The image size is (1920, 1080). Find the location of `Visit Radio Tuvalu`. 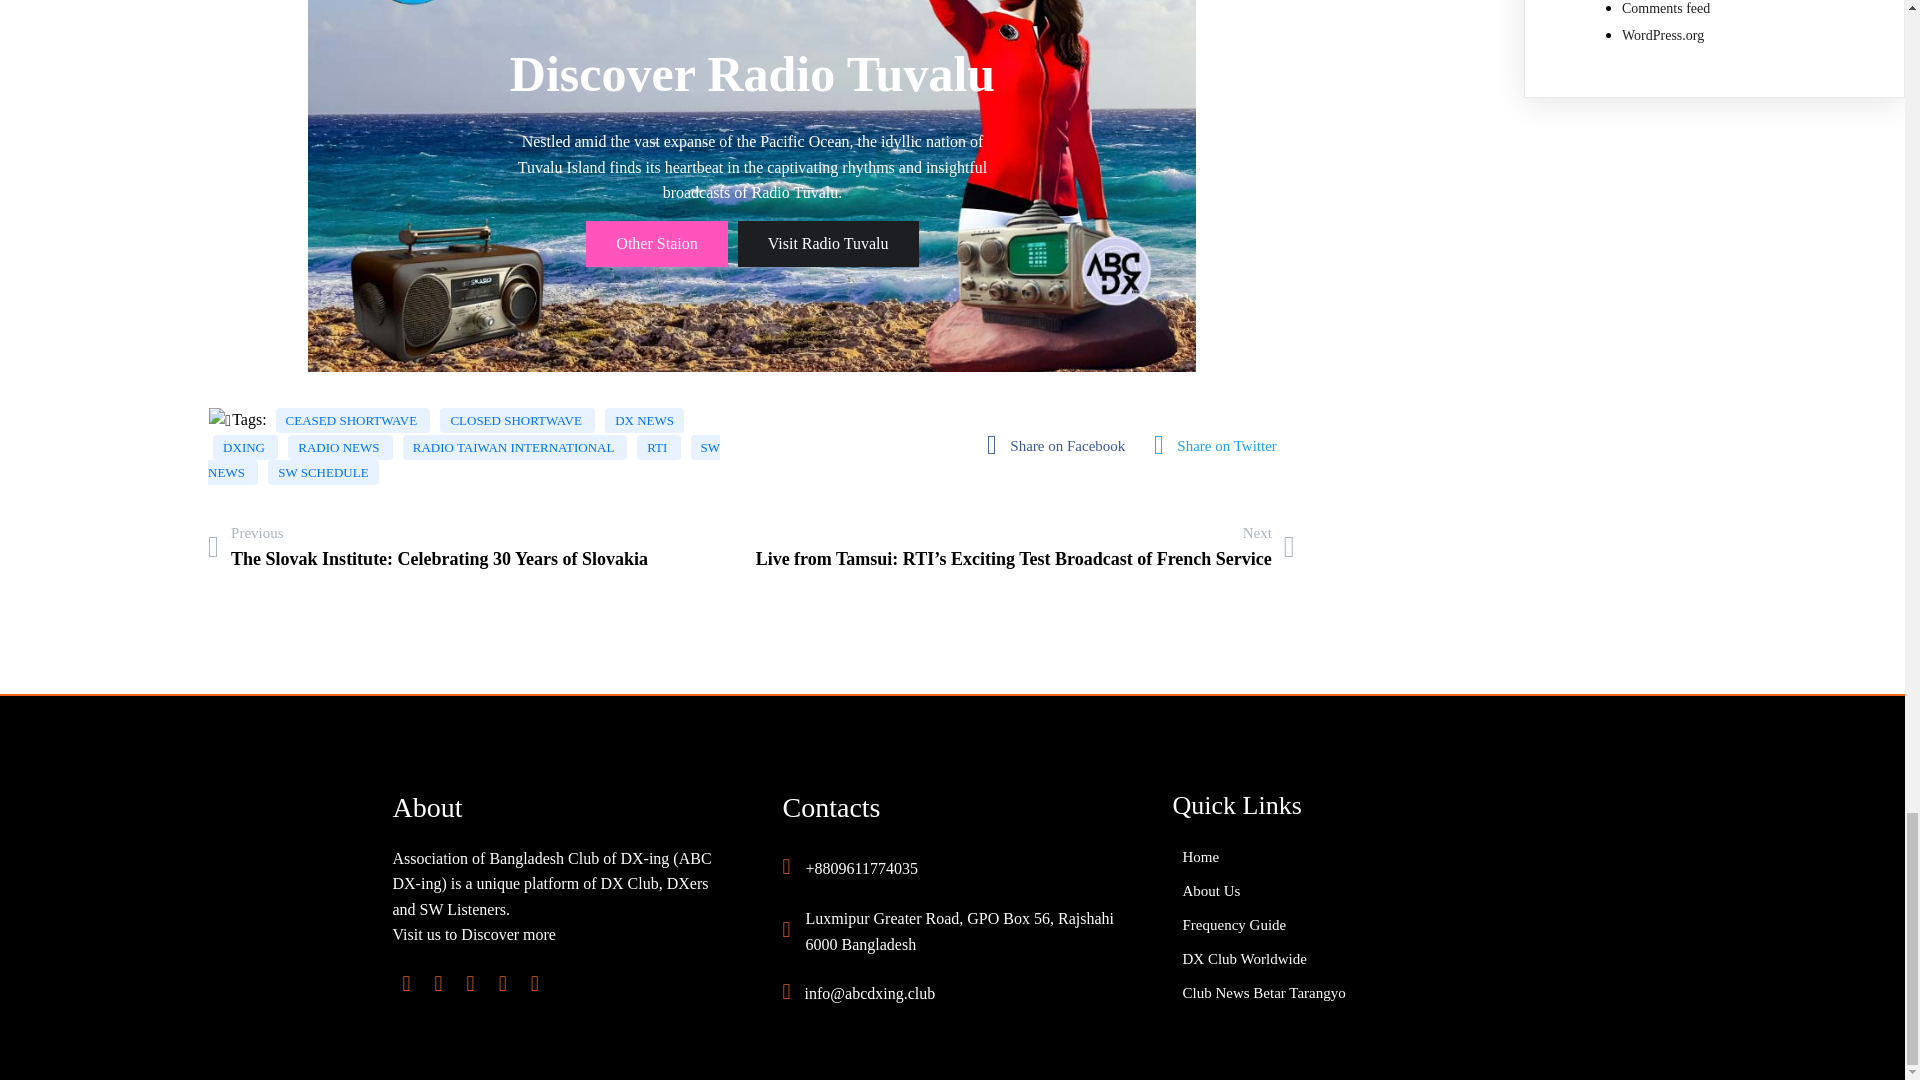

Visit Radio Tuvalu is located at coordinates (828, 244).